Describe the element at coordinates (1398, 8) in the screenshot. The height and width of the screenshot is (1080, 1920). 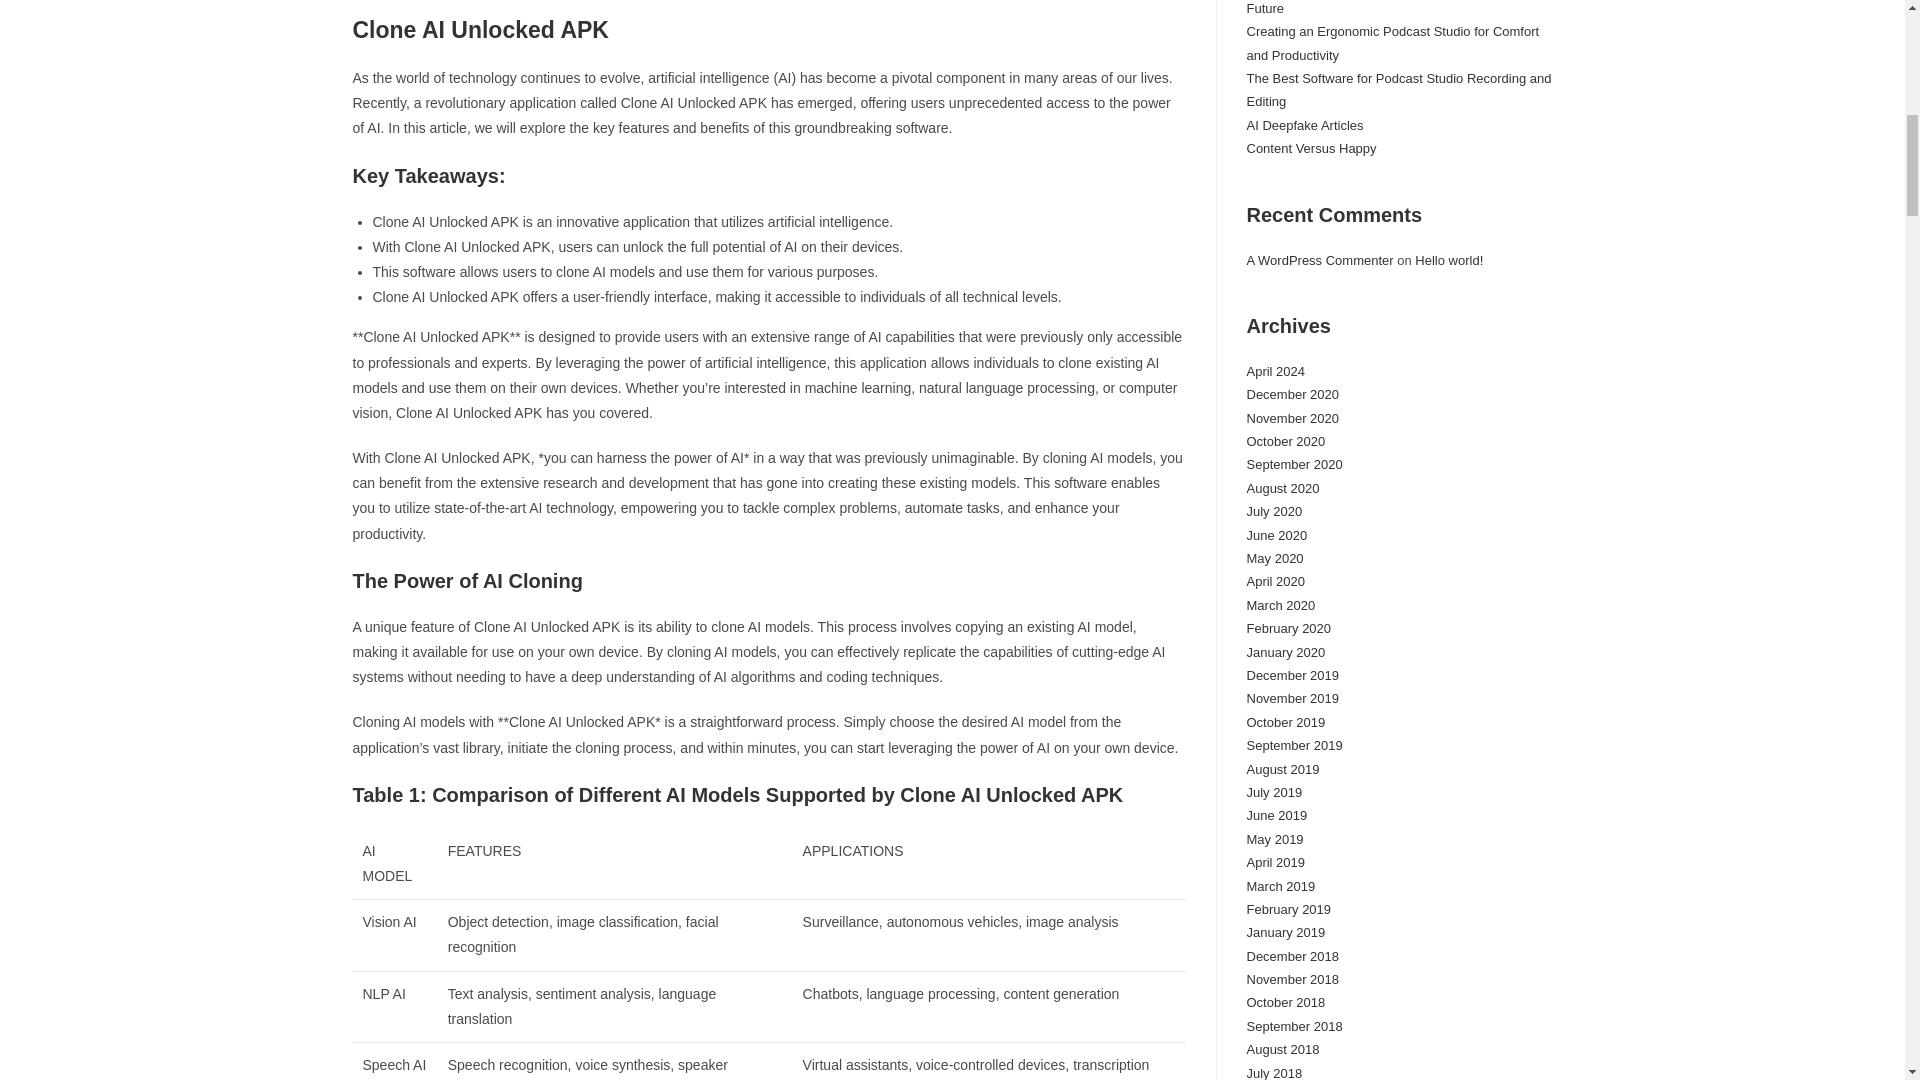
I see `The Evolution of Podcast Studios: Past, Present, and Future` at that location.